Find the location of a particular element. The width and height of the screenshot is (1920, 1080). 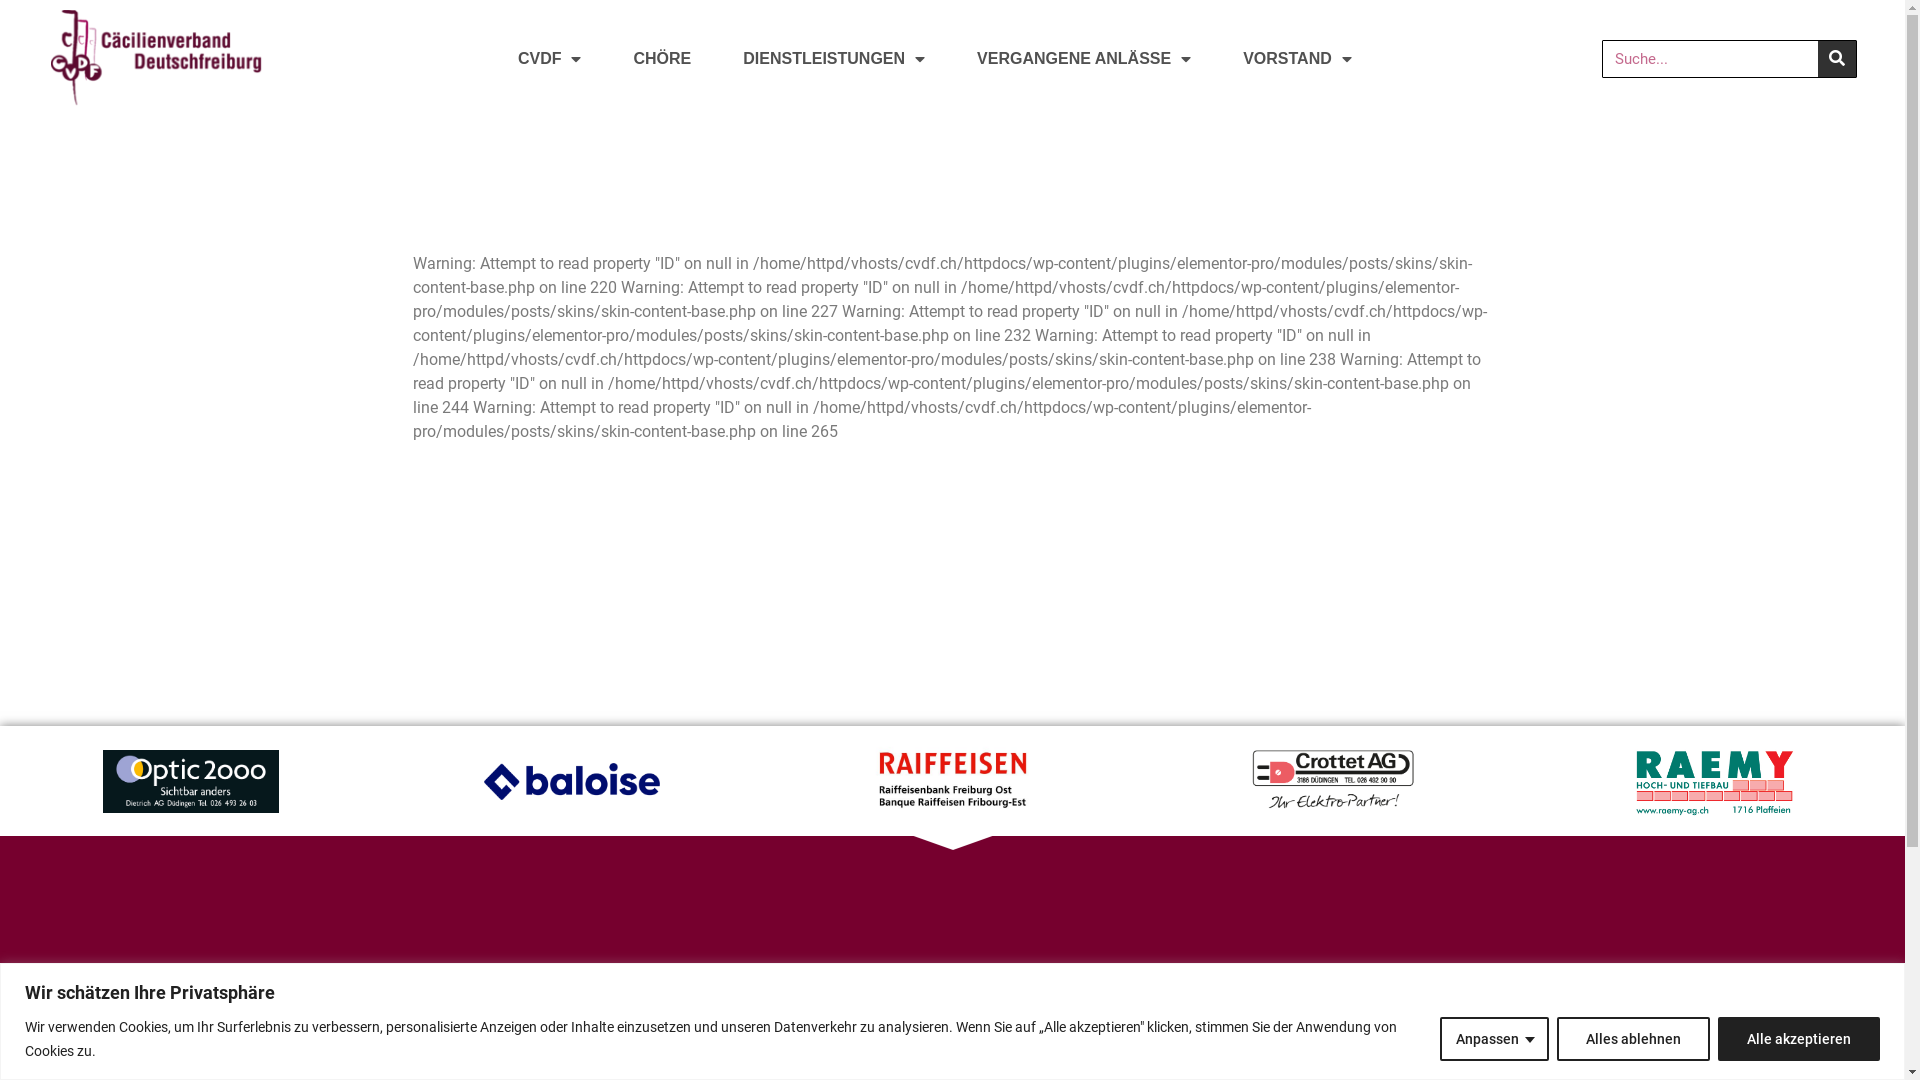

Anpassen is located at coordinates (1494, 1038).